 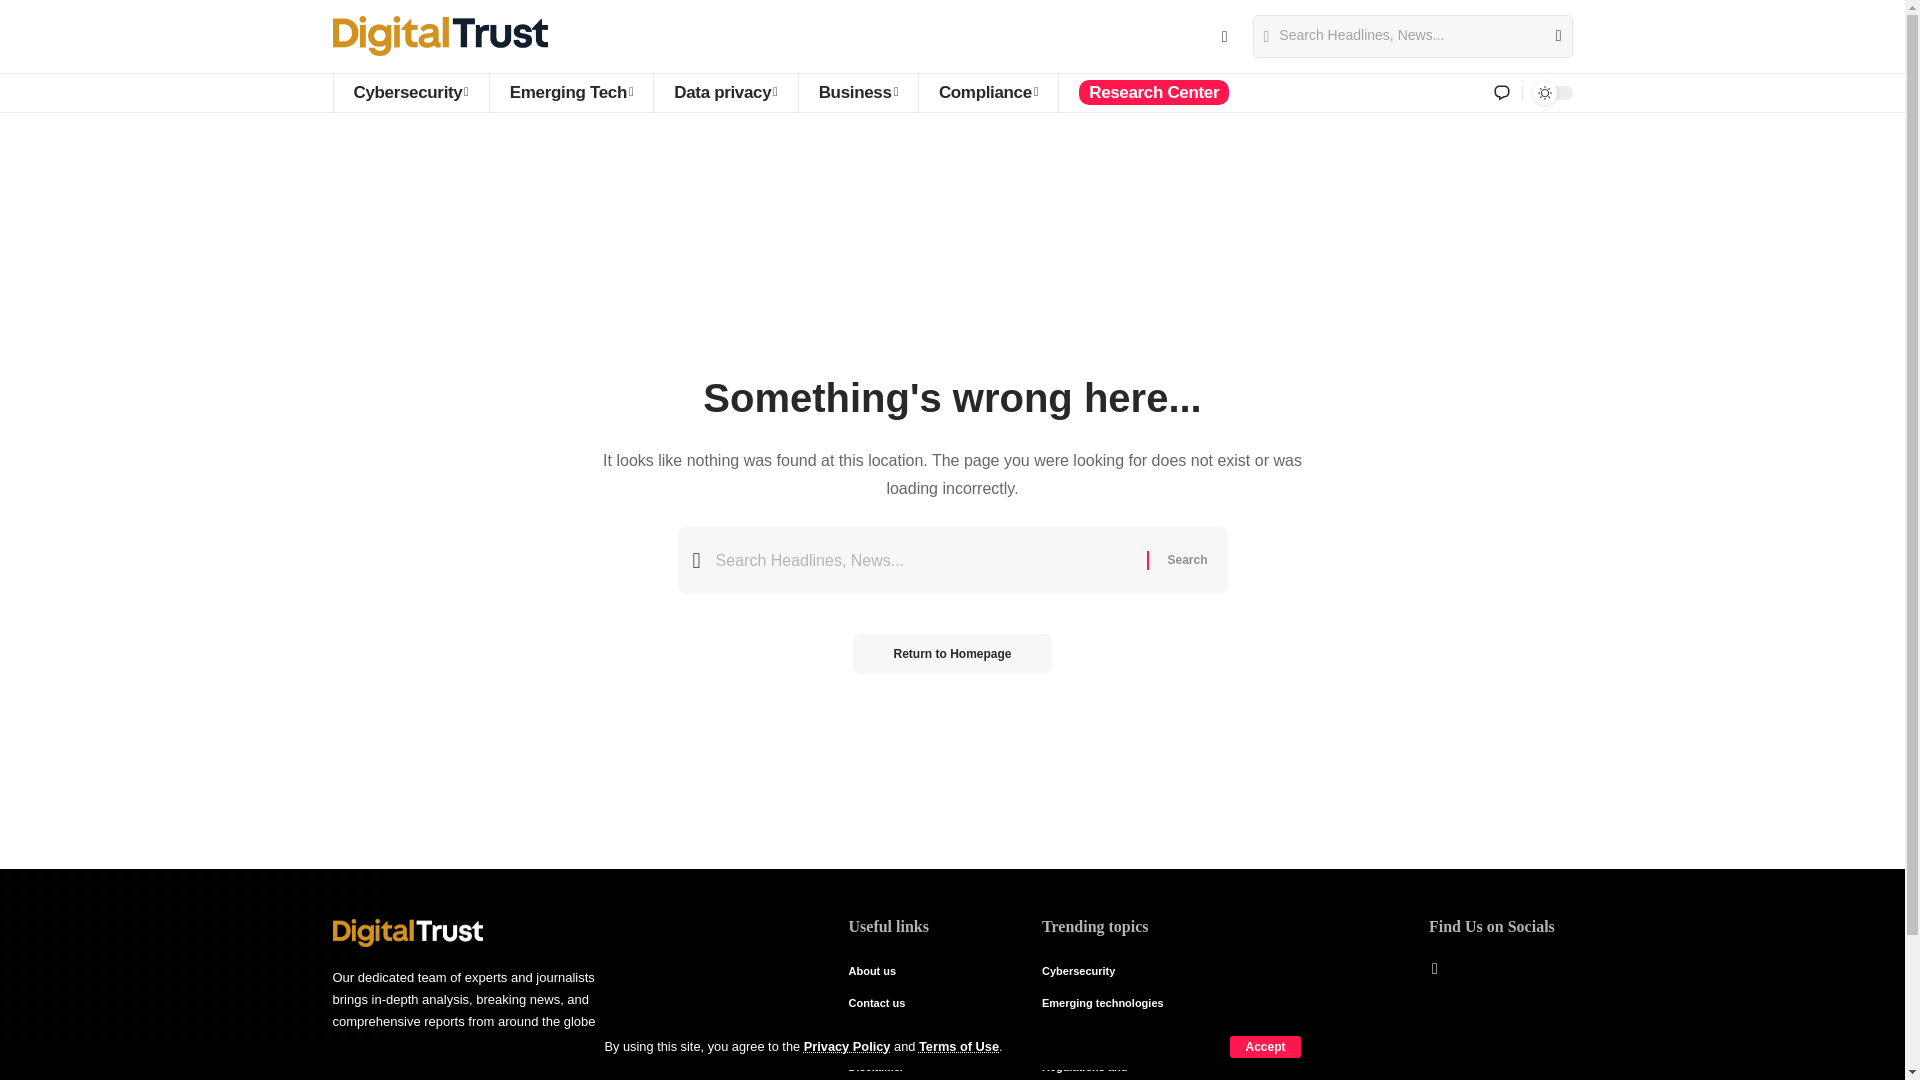 I want to click on Business, so click(x=858, y=93).